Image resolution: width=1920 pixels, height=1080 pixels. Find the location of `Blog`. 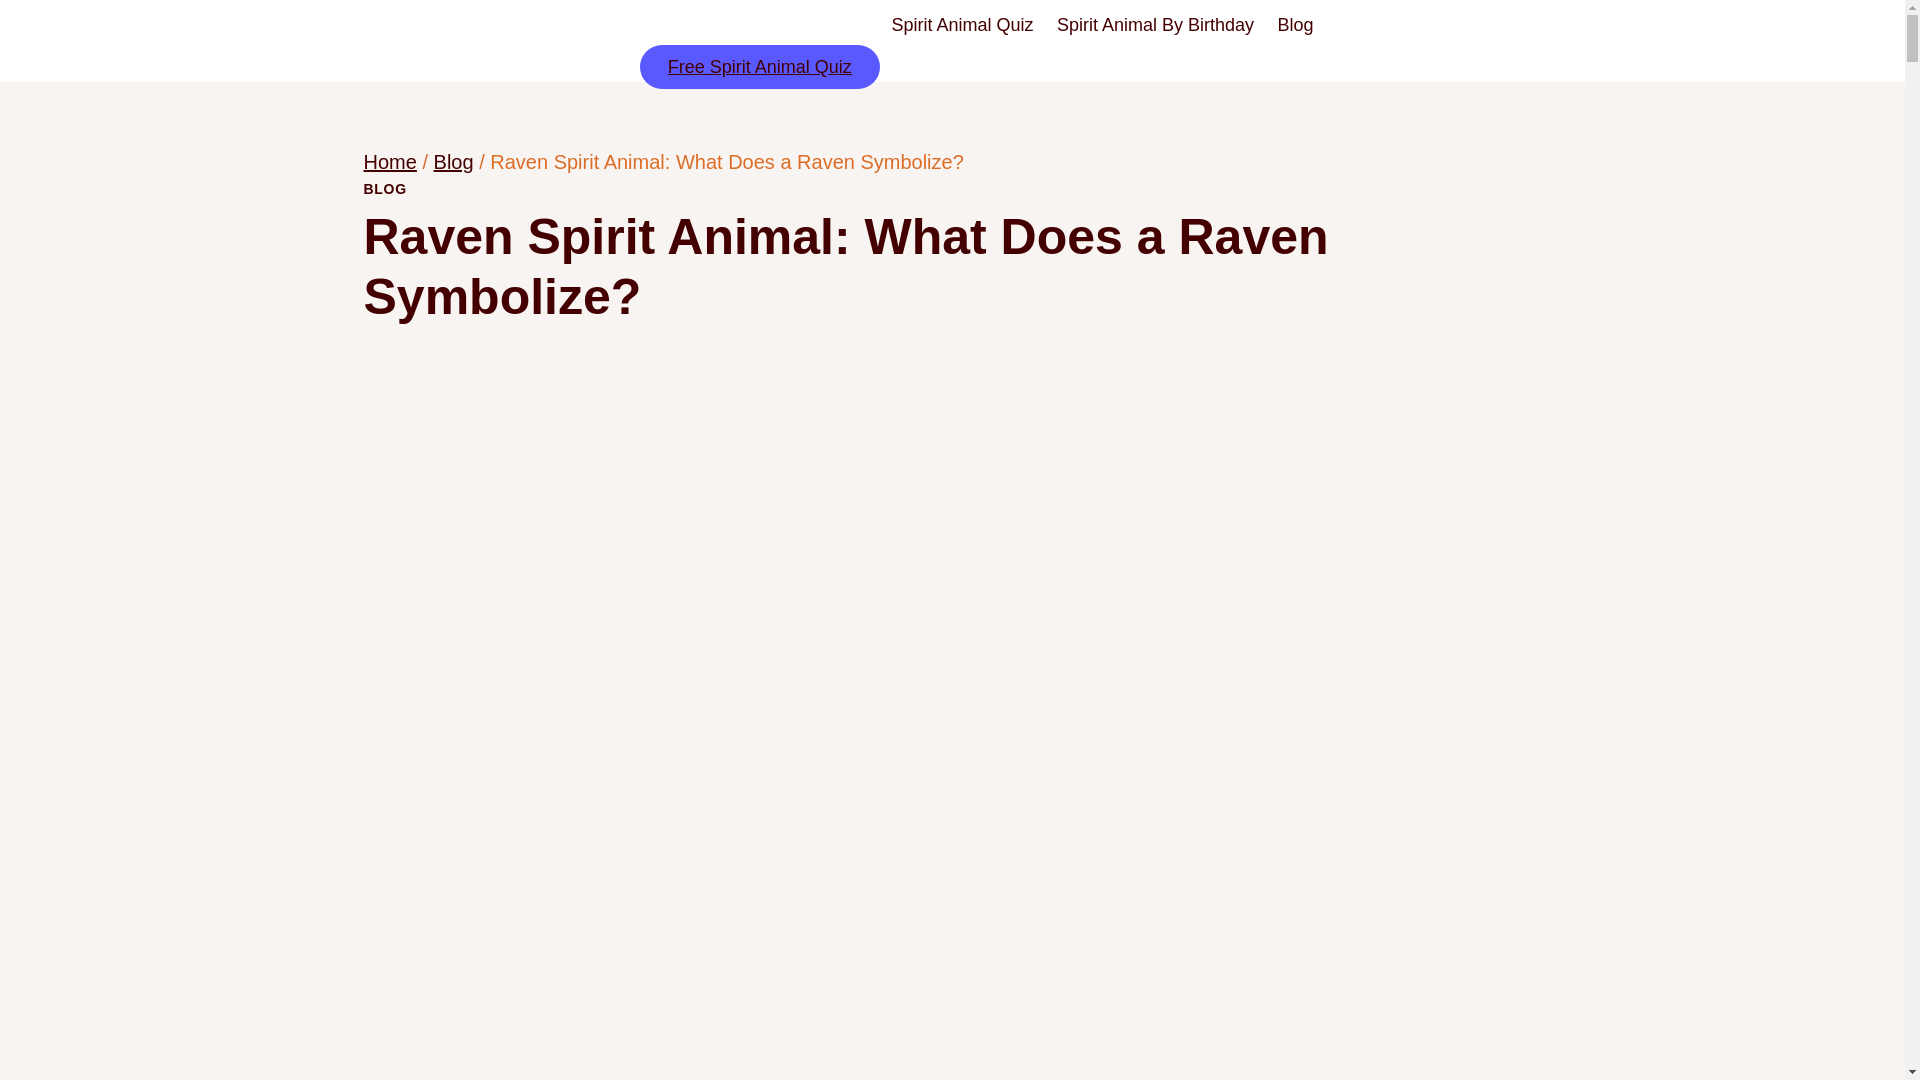

Blog is located at coordinates (454, 162).